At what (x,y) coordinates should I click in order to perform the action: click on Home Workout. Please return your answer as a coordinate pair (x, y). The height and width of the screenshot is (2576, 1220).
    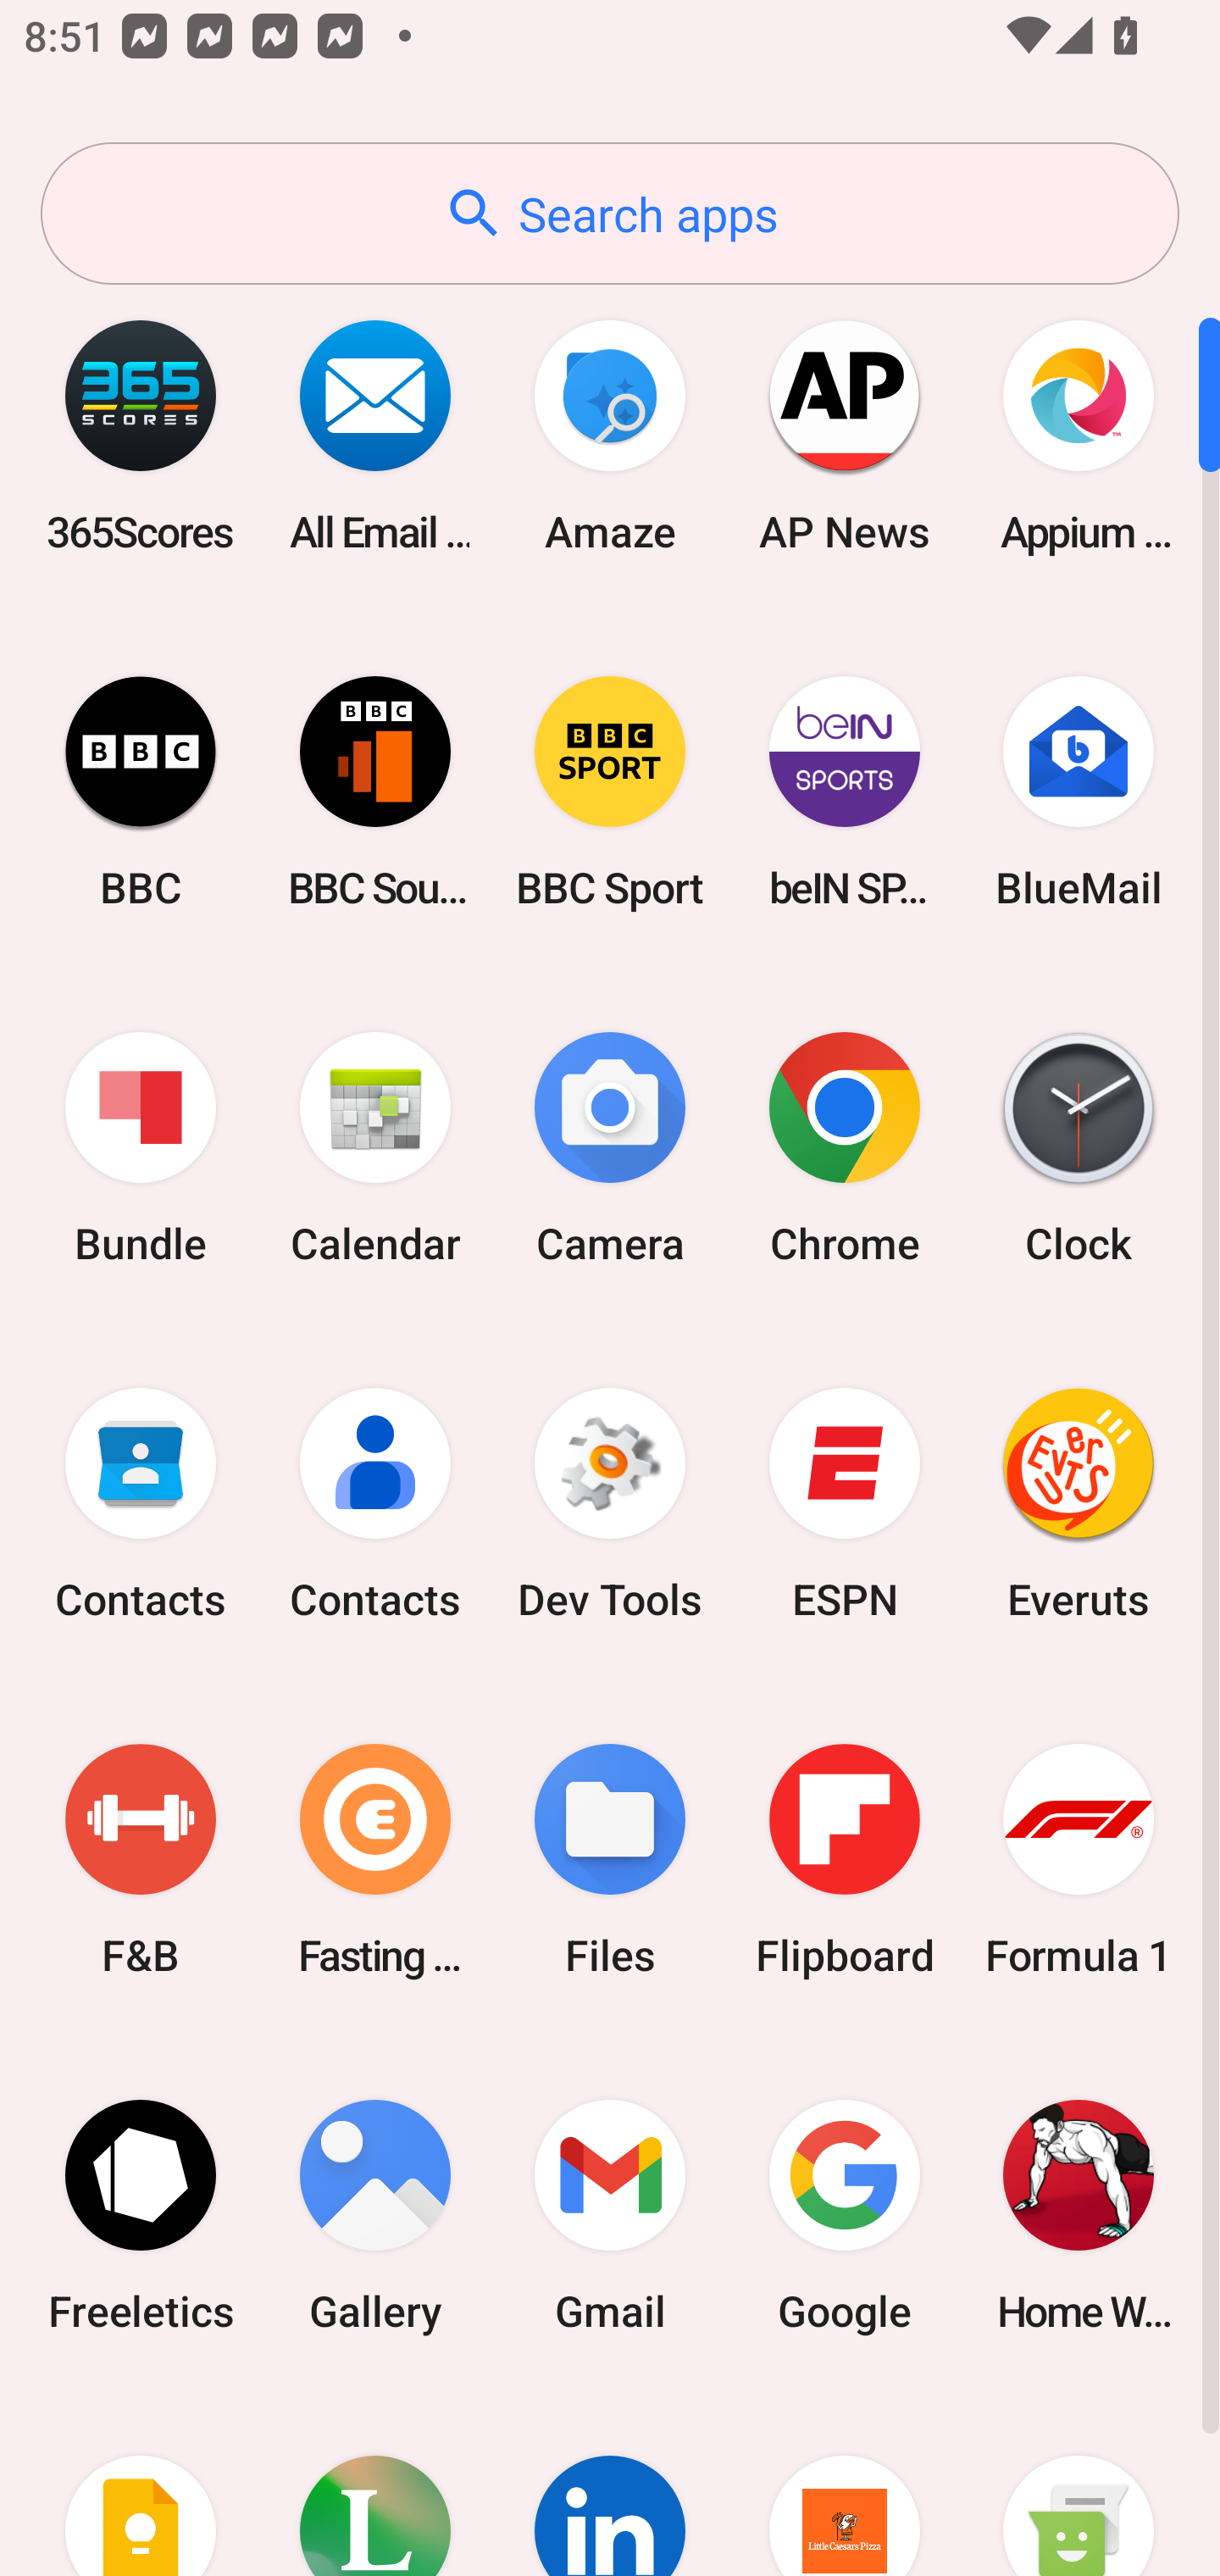
    Looking at the image, I should click on (1079, 2215).